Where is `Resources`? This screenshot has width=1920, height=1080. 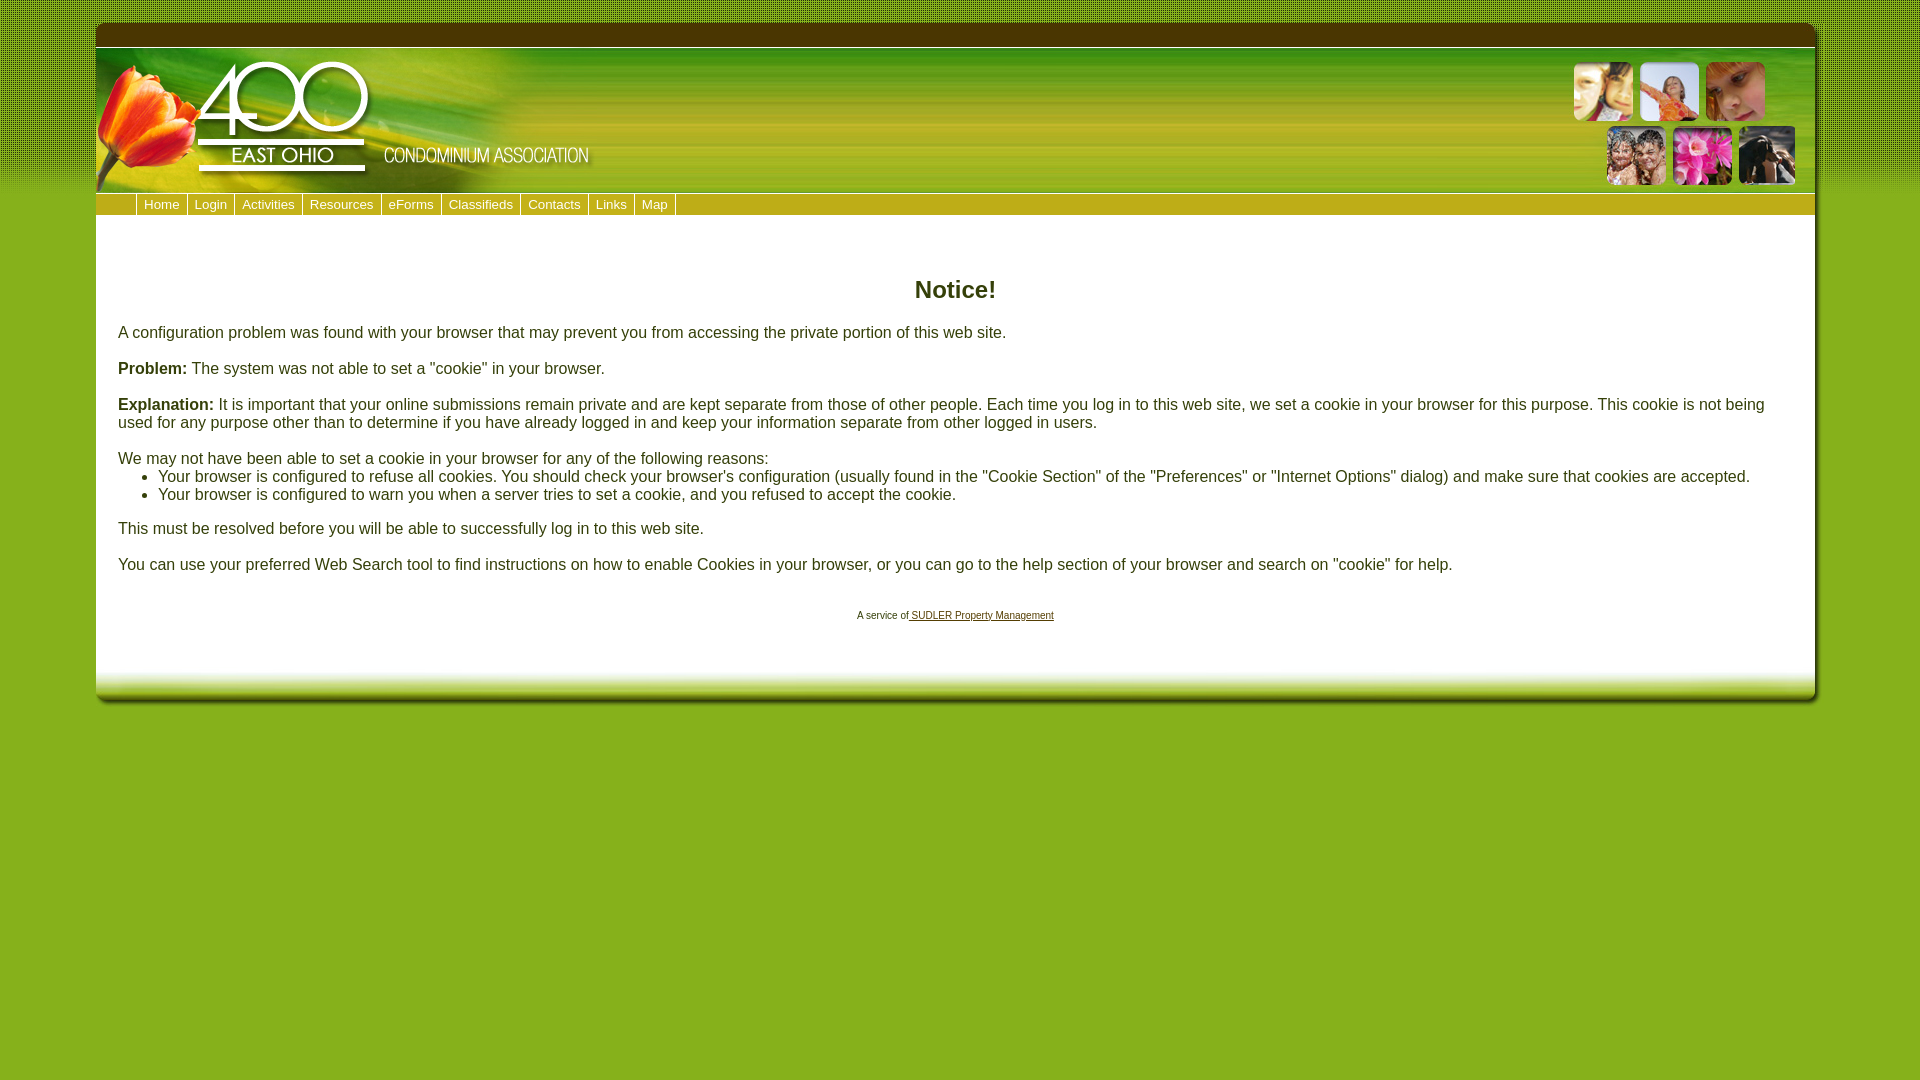
Resources is located at coordinates (342, 204).